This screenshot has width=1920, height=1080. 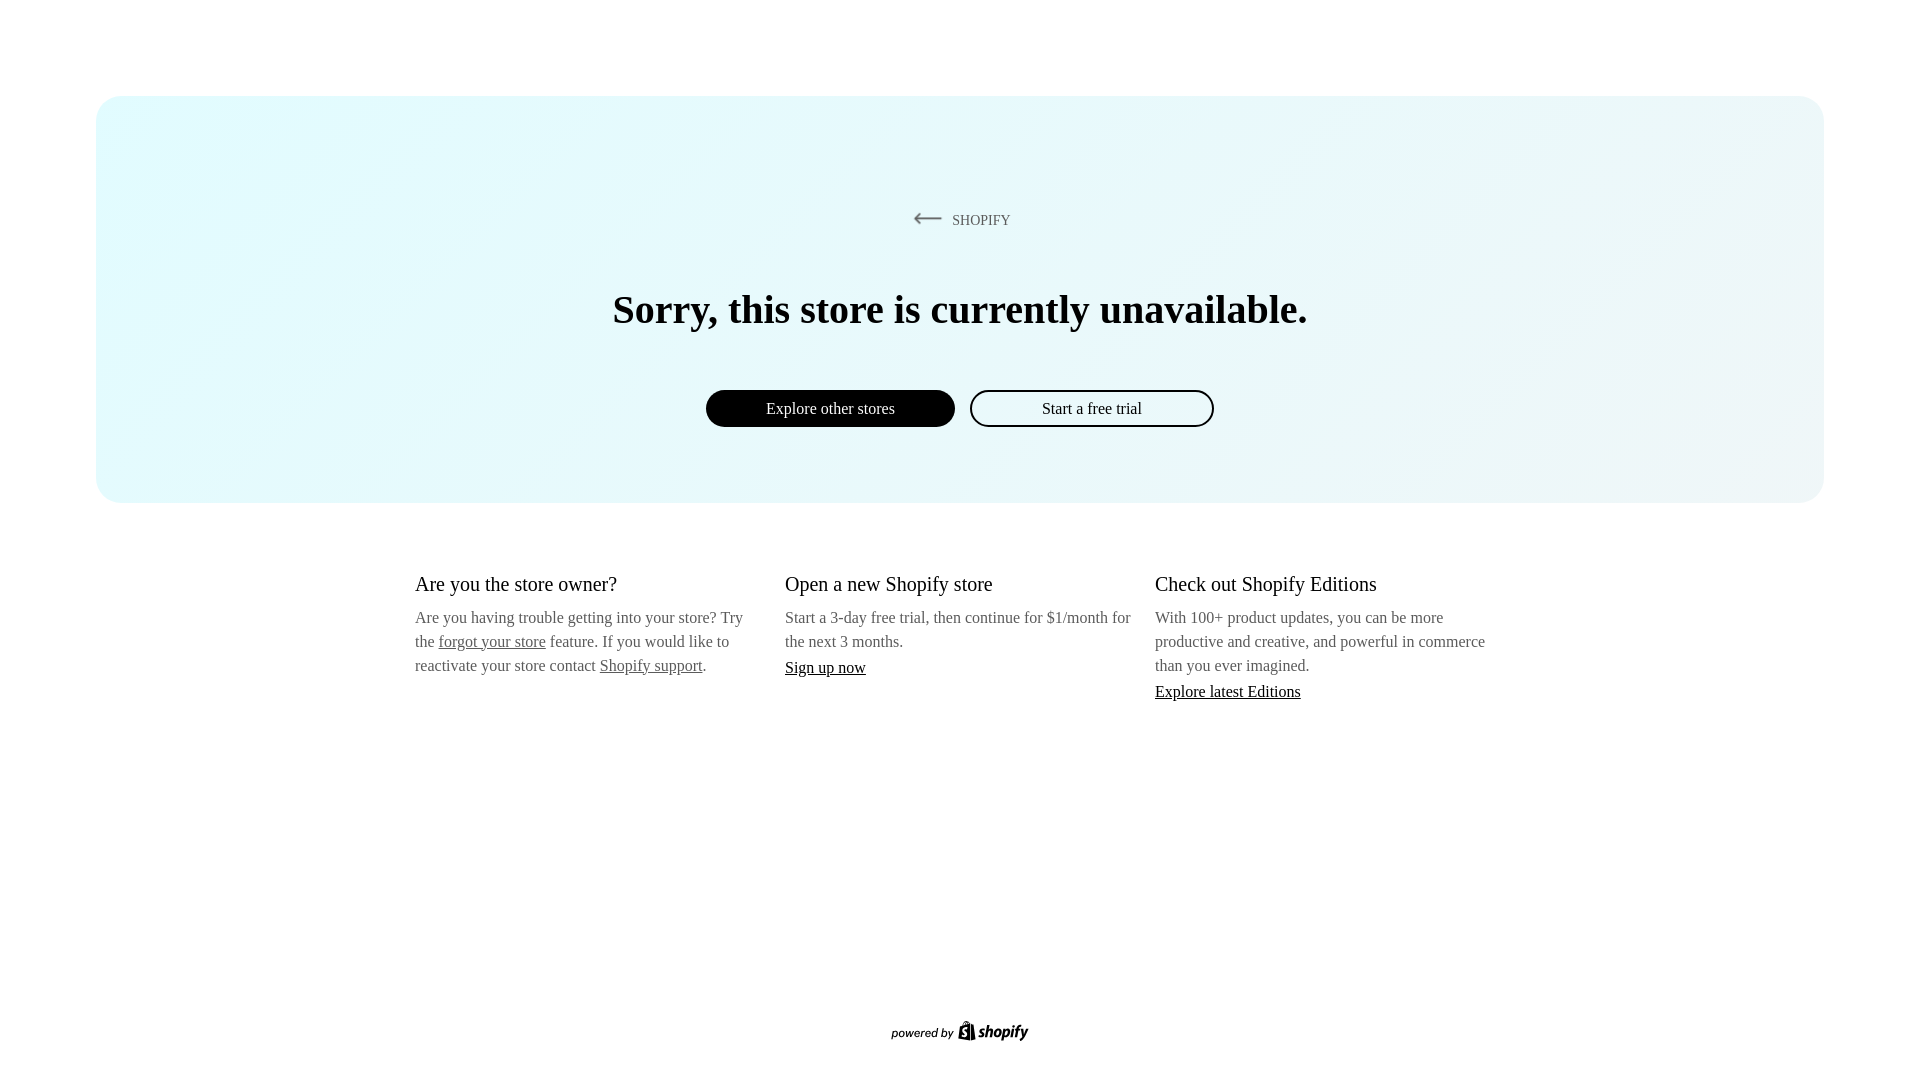 I want to click on Start a free trial, so click(x=1091, y=408).